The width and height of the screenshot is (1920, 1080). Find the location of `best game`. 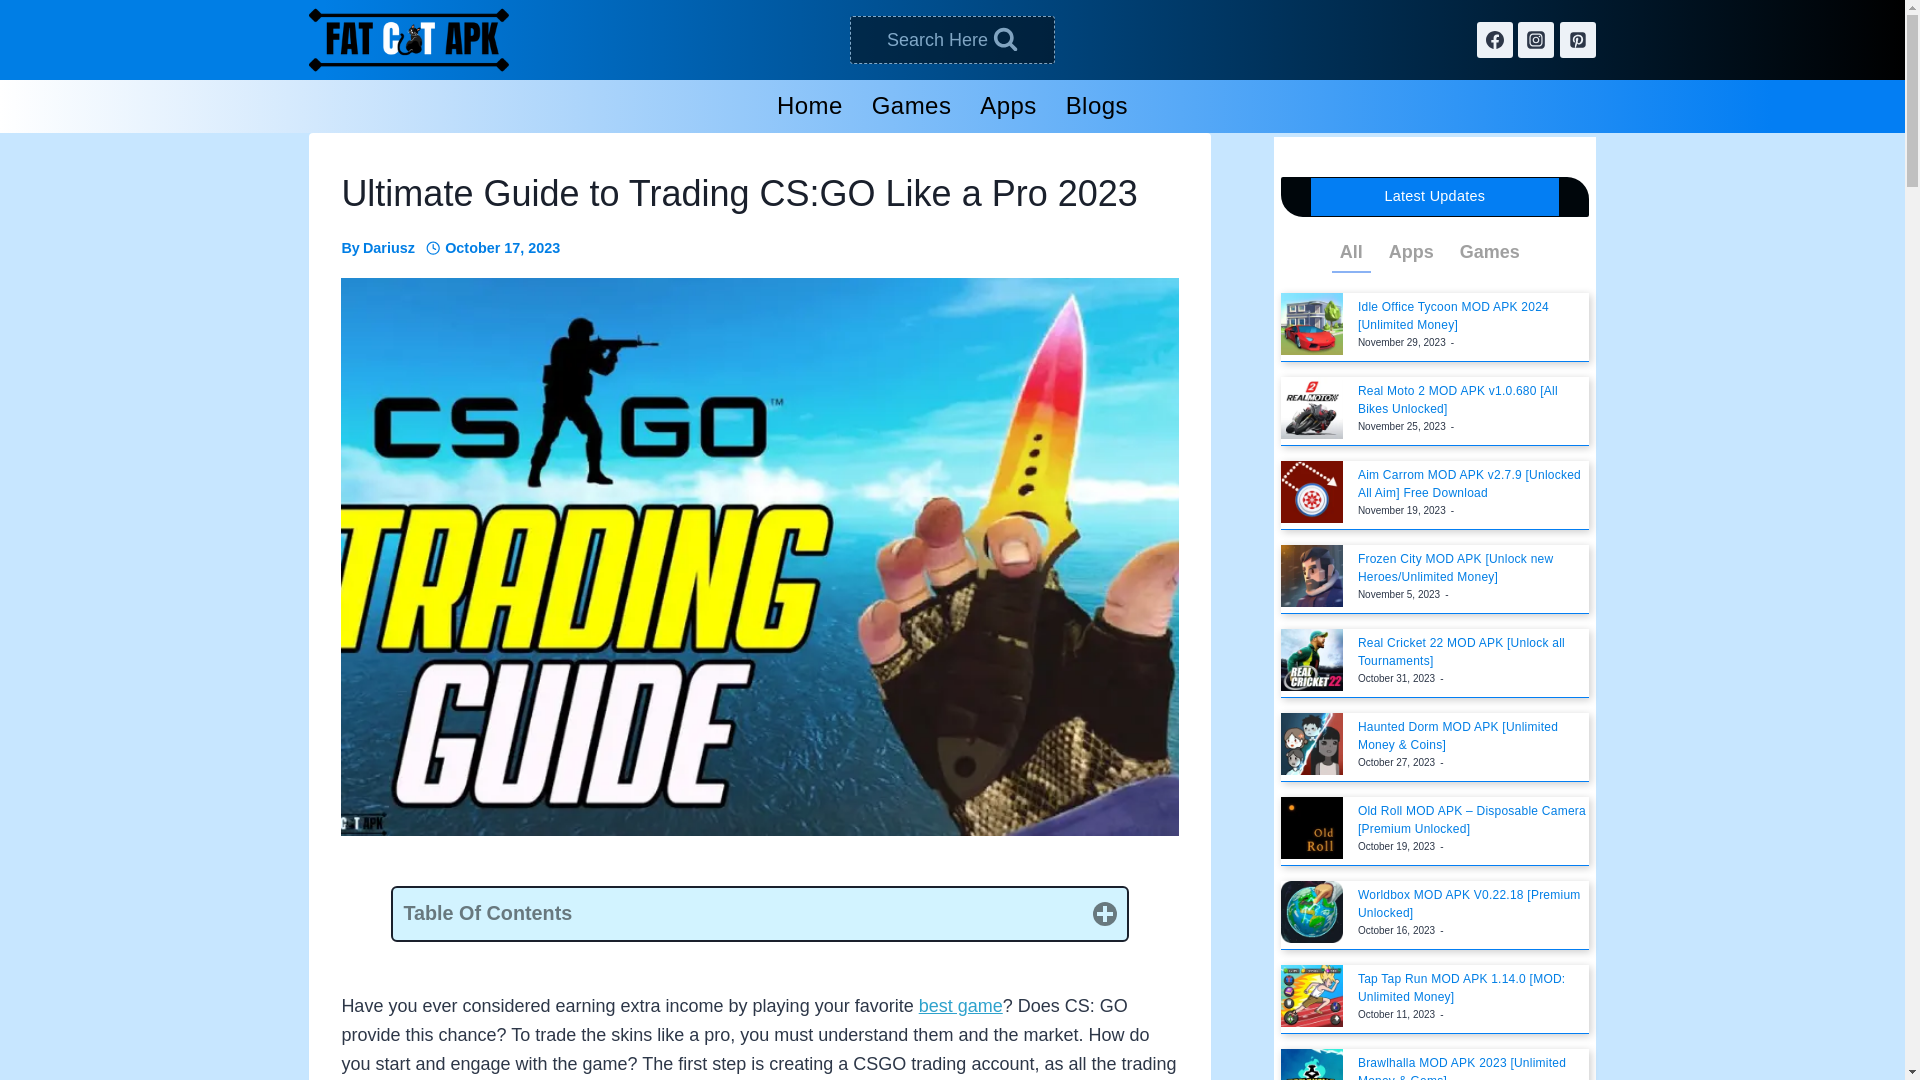

best game is located at coordinates (960, 1006).